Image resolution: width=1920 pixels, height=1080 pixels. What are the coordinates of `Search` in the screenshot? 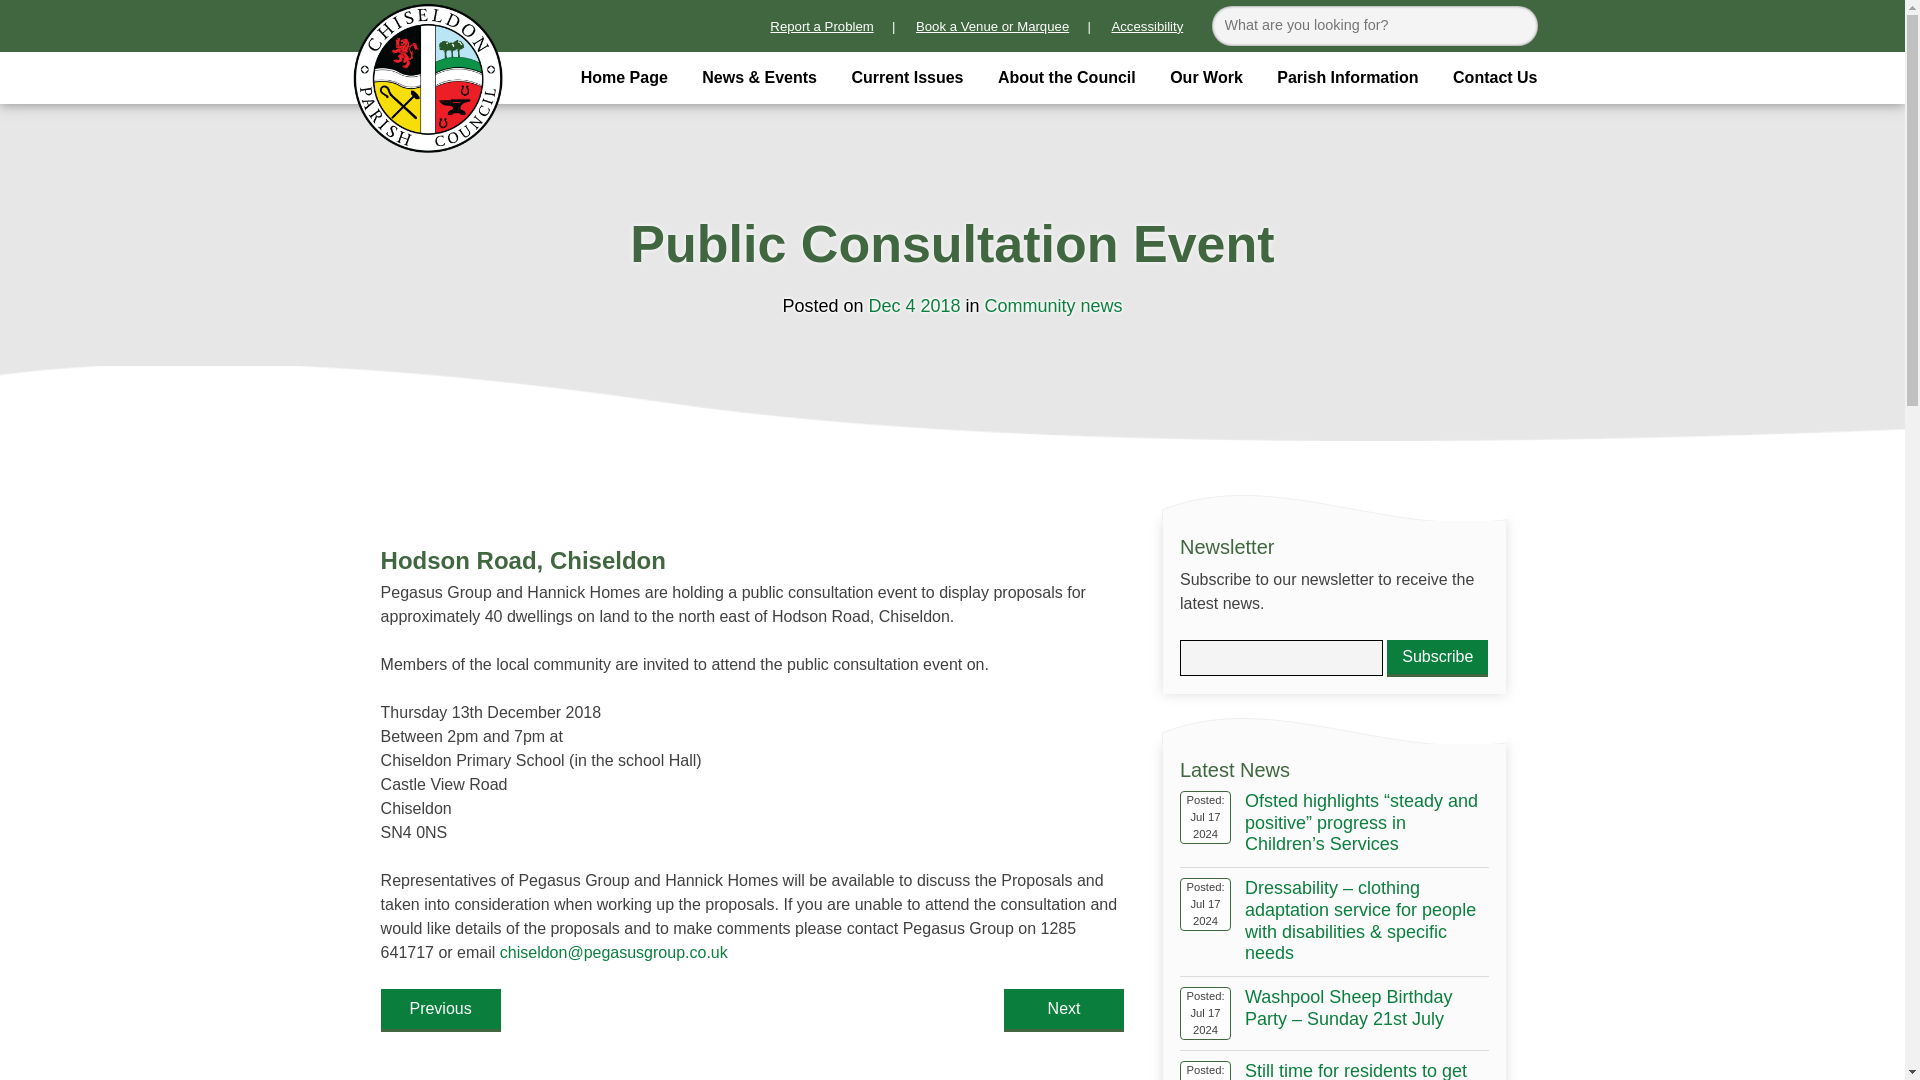 It's located at (1517, 26).